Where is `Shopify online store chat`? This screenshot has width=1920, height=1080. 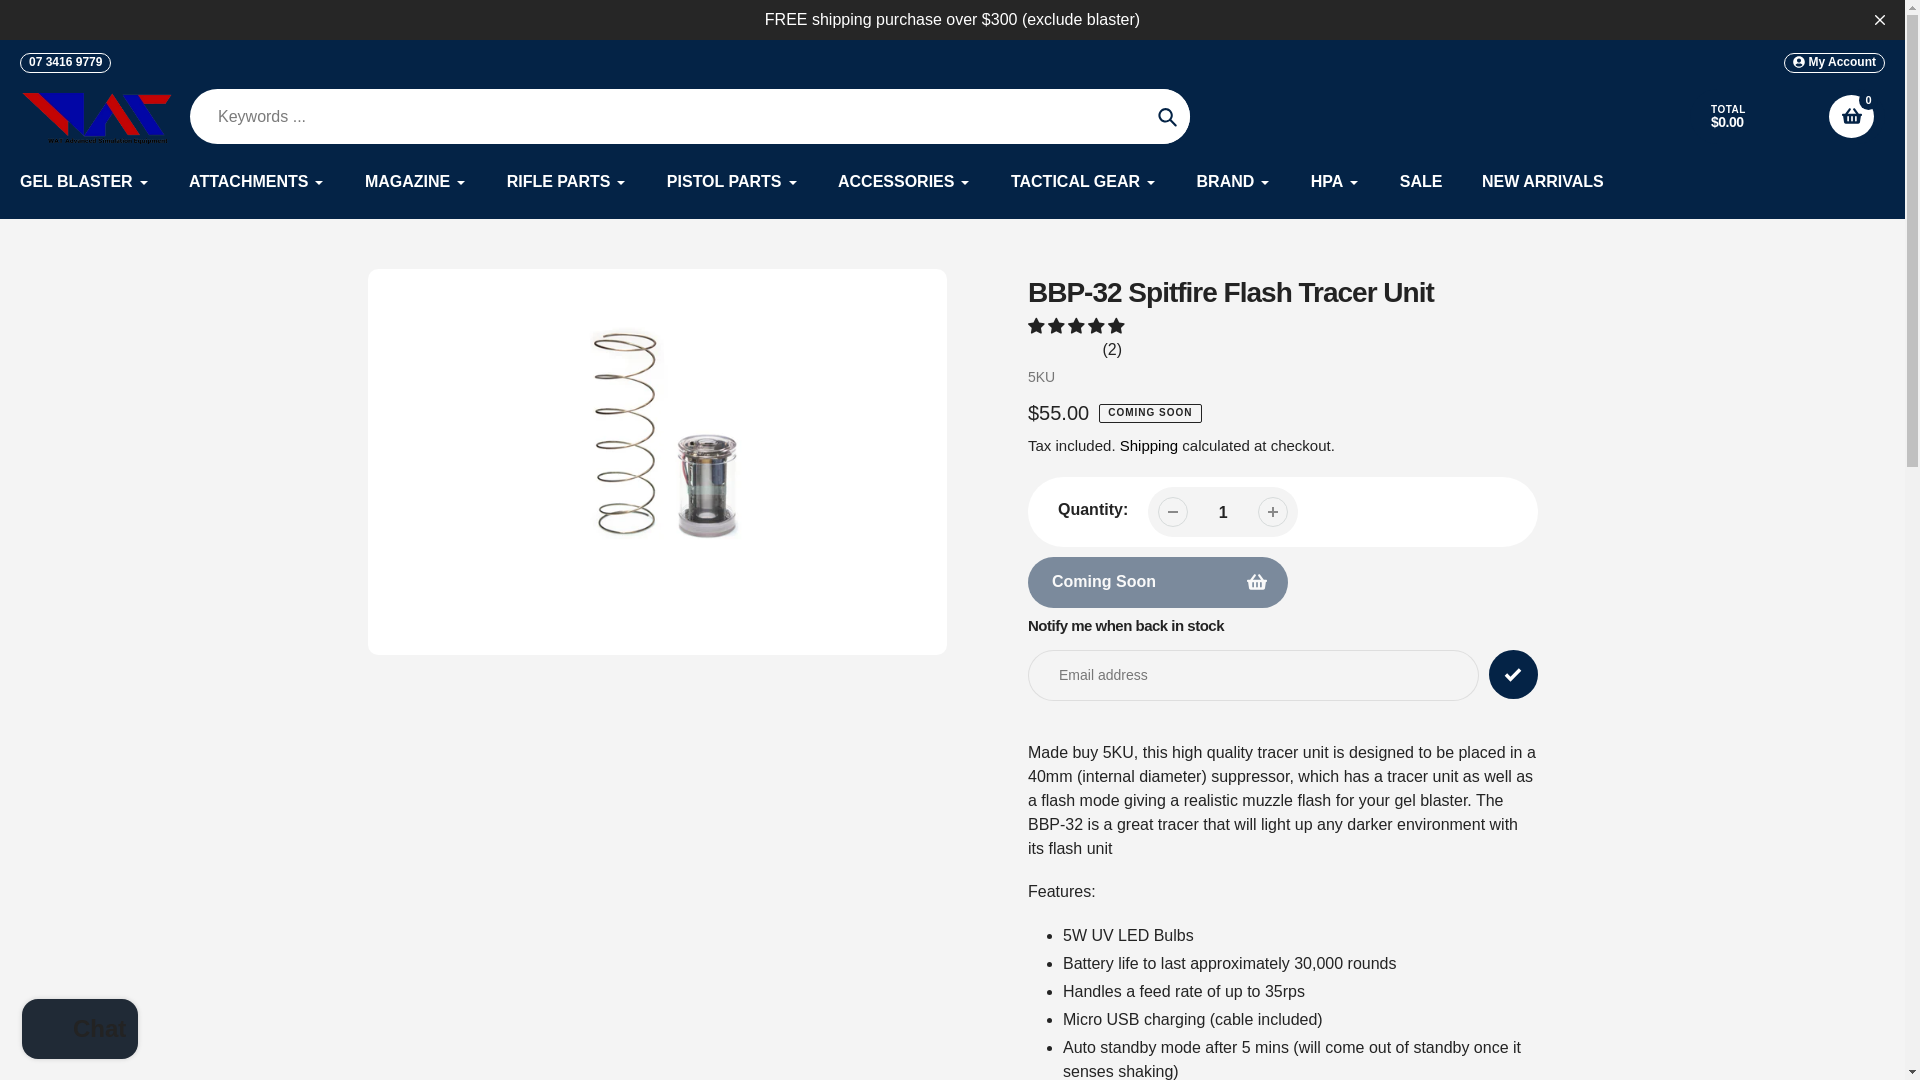
Shopify online store chat is located at coordinates (80, 1031).